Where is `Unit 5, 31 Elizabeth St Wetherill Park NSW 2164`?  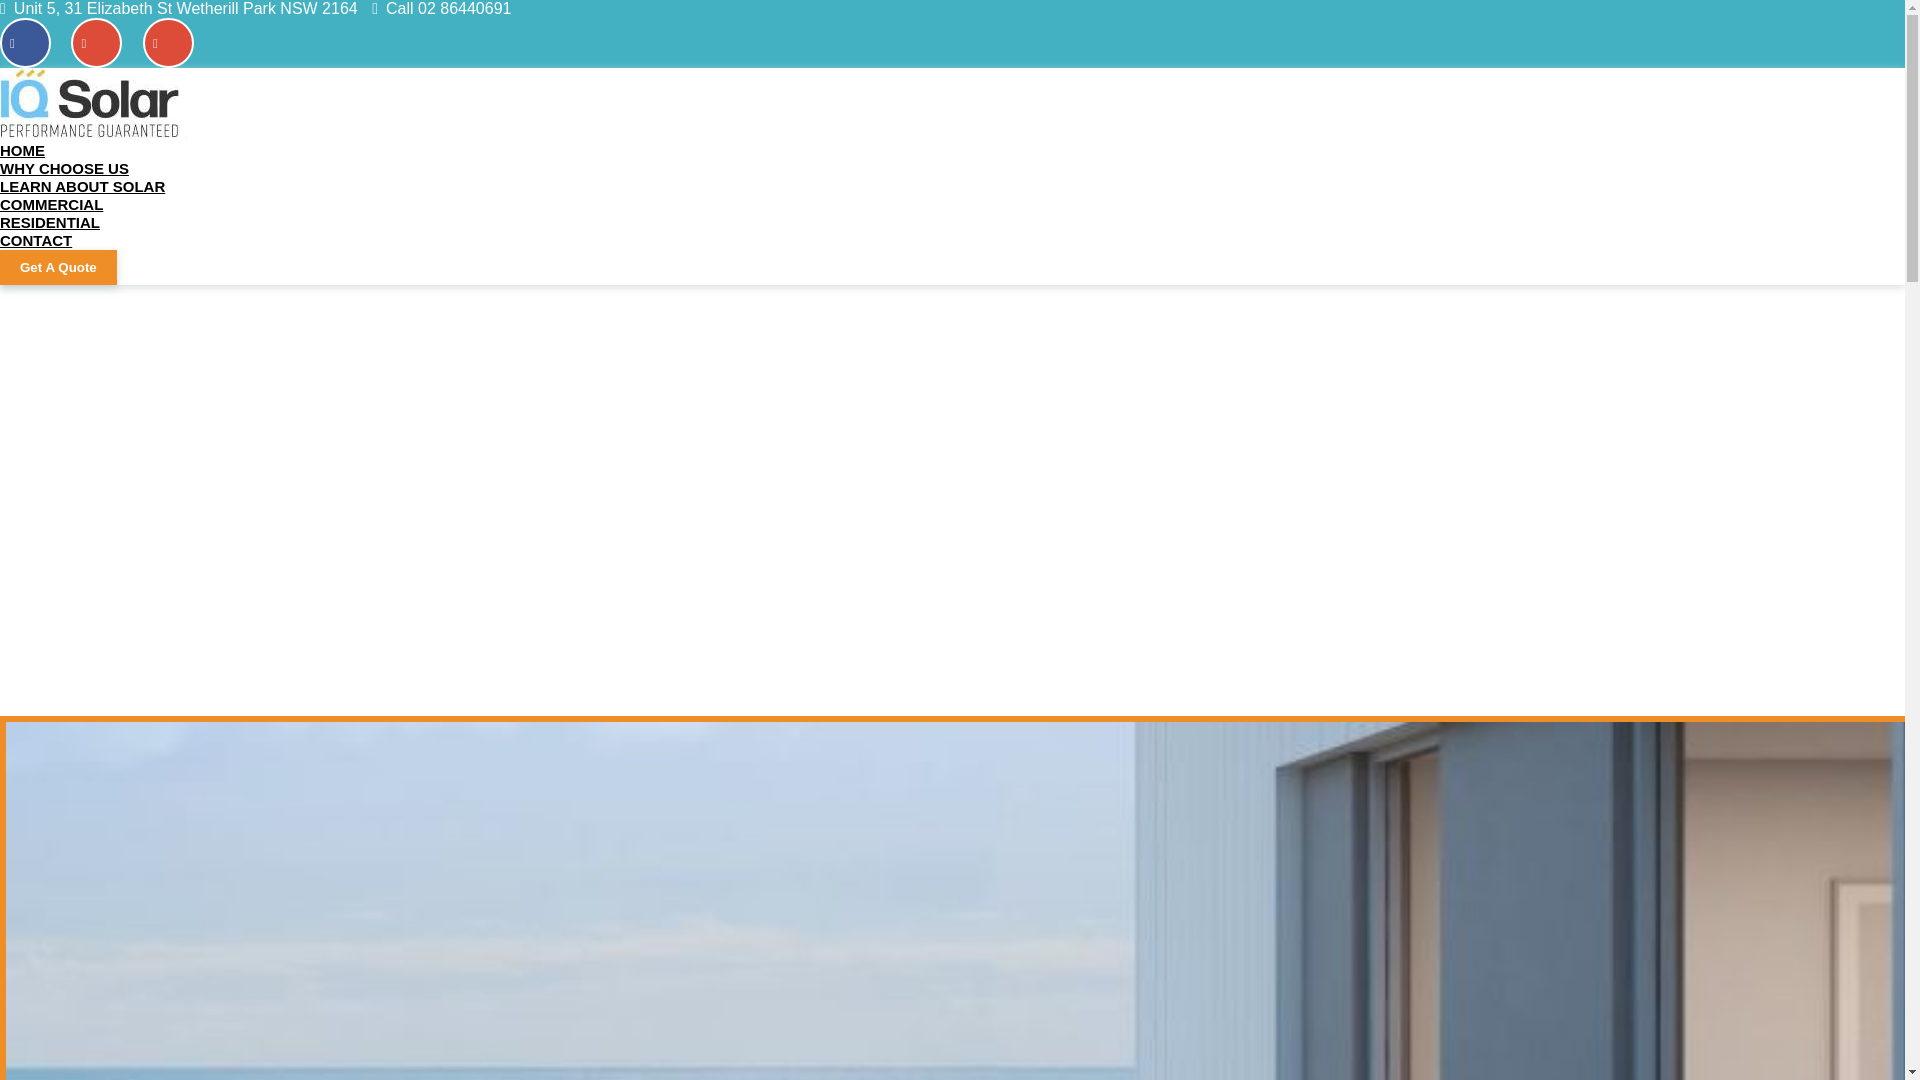
Unit 5, 31 Elizabeth St Wetherill Park NSW 2164 is located at coordinates (185, 8).